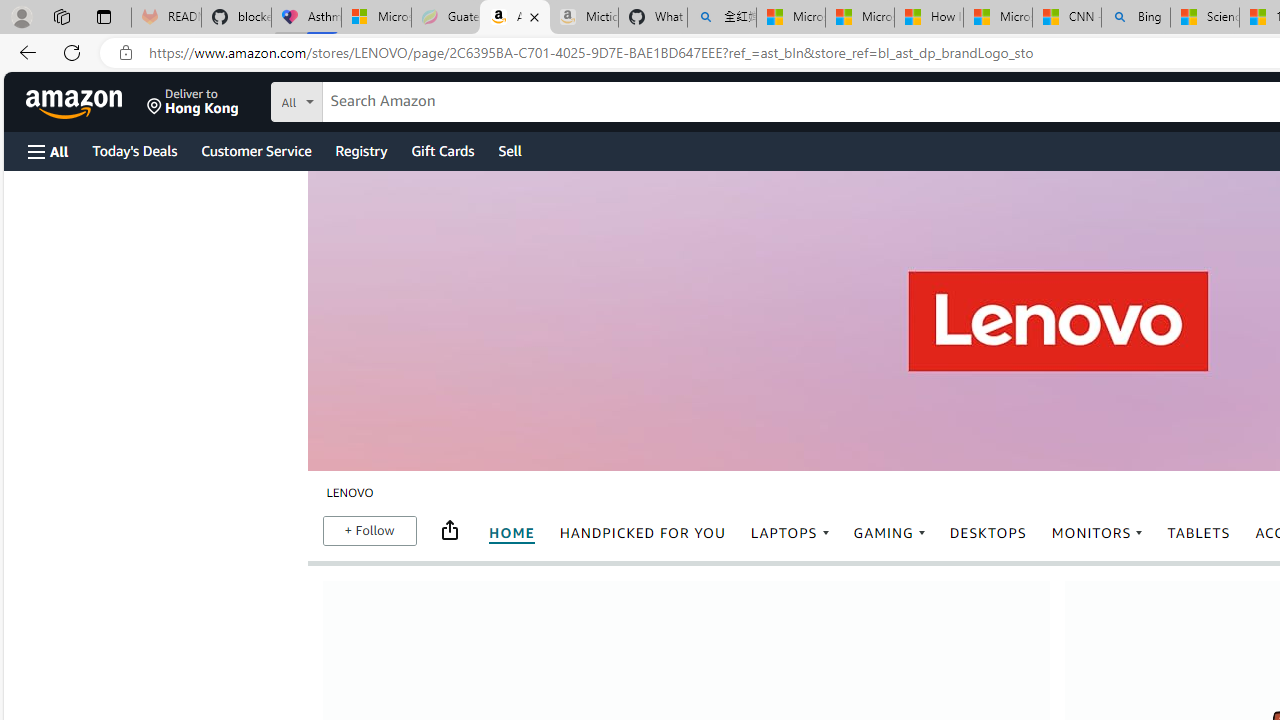 The width and height of the screenshot is (1280, 720). What do you see at coordinates (988, 534) in the screenshot?
I see `DESKTOPS` at bounding box center [988, 534].